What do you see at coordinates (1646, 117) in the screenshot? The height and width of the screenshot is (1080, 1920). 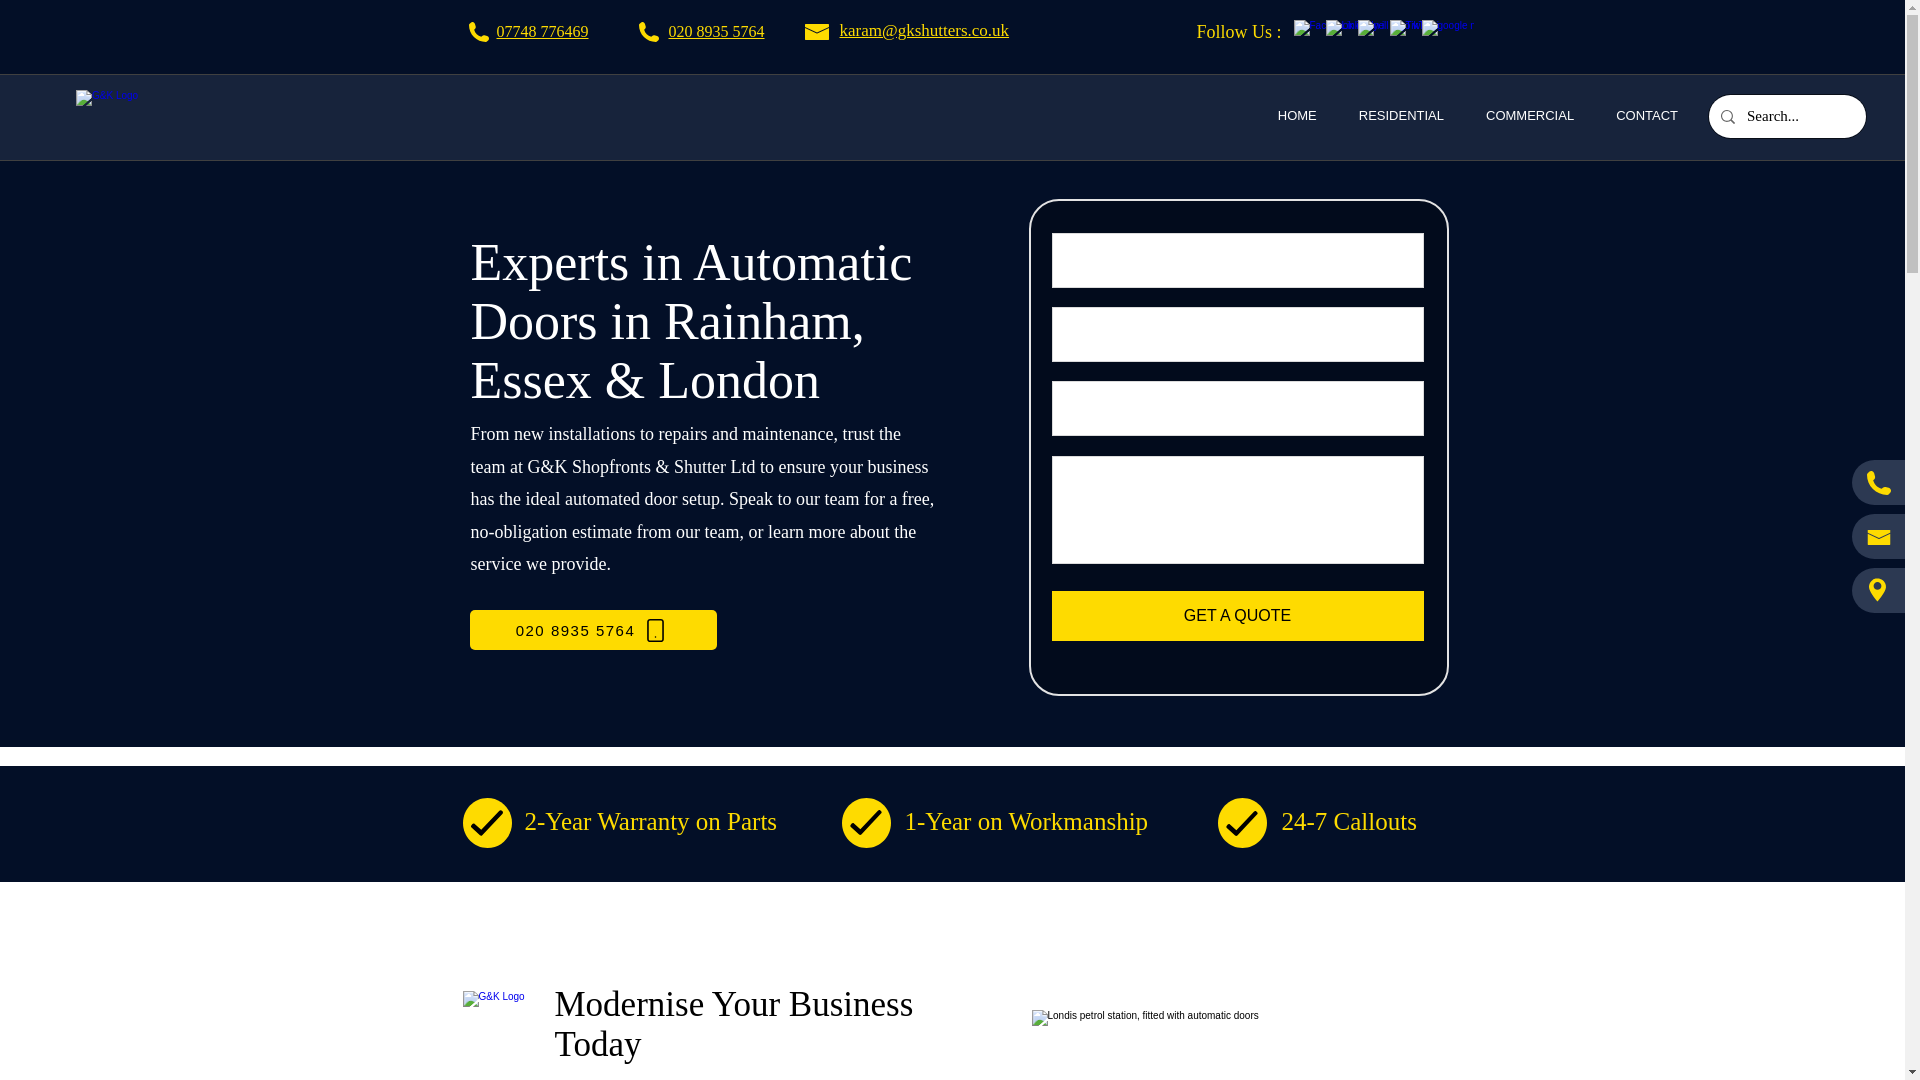 I see `CONTACT` at bounding box center [1646, 117].